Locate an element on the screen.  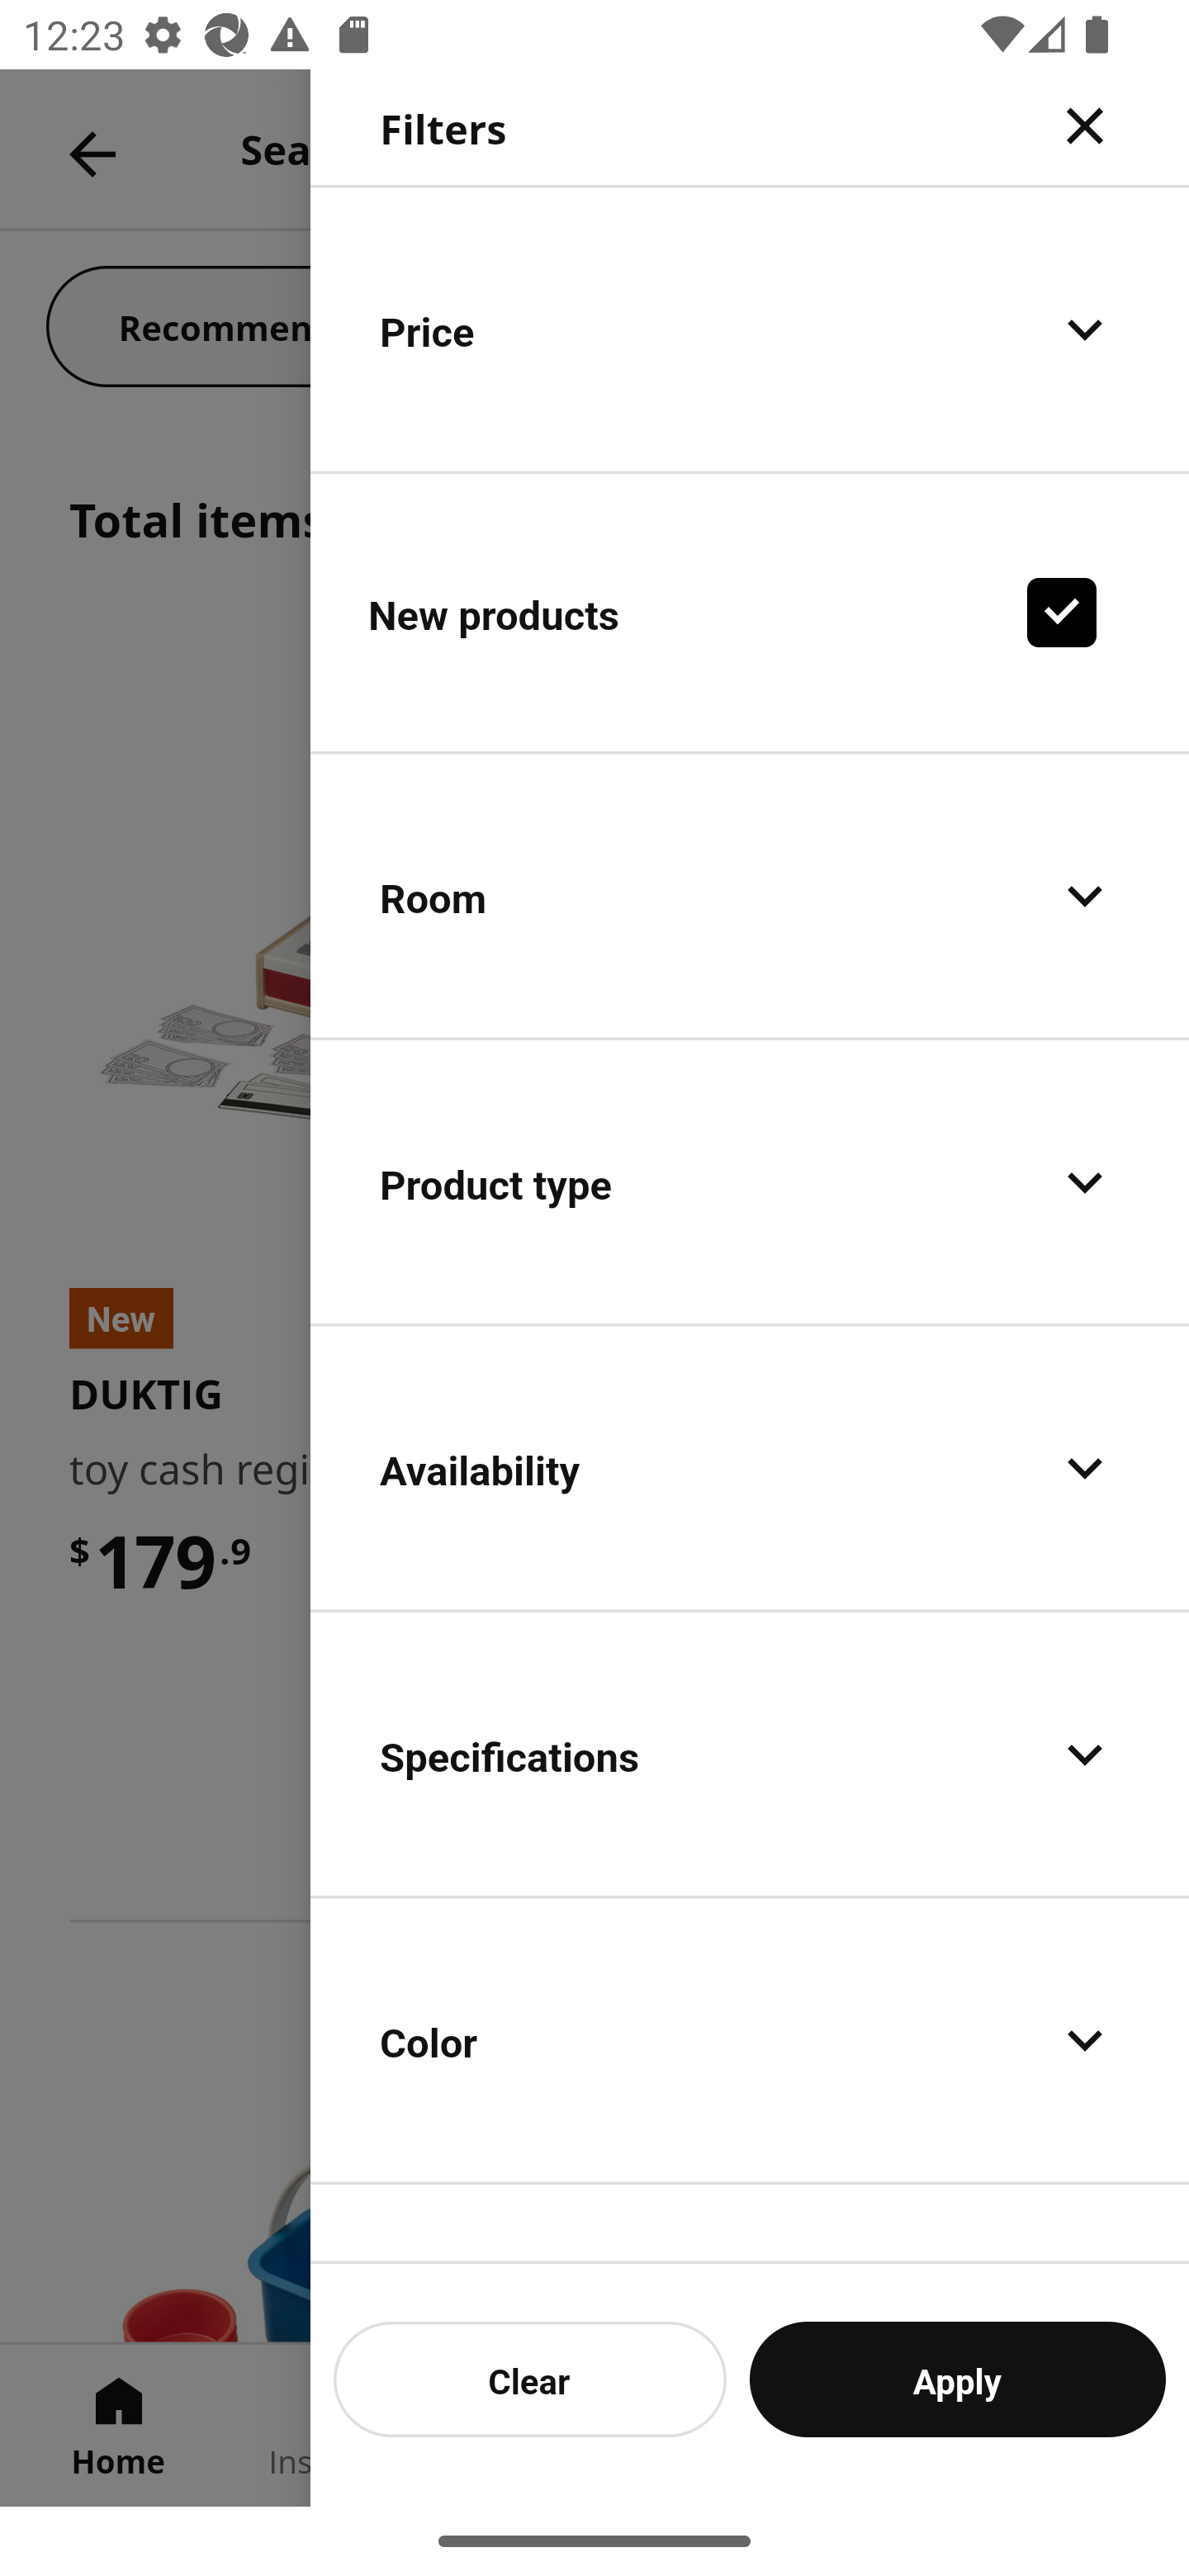
Clear is located at coordinates (530, 2379).